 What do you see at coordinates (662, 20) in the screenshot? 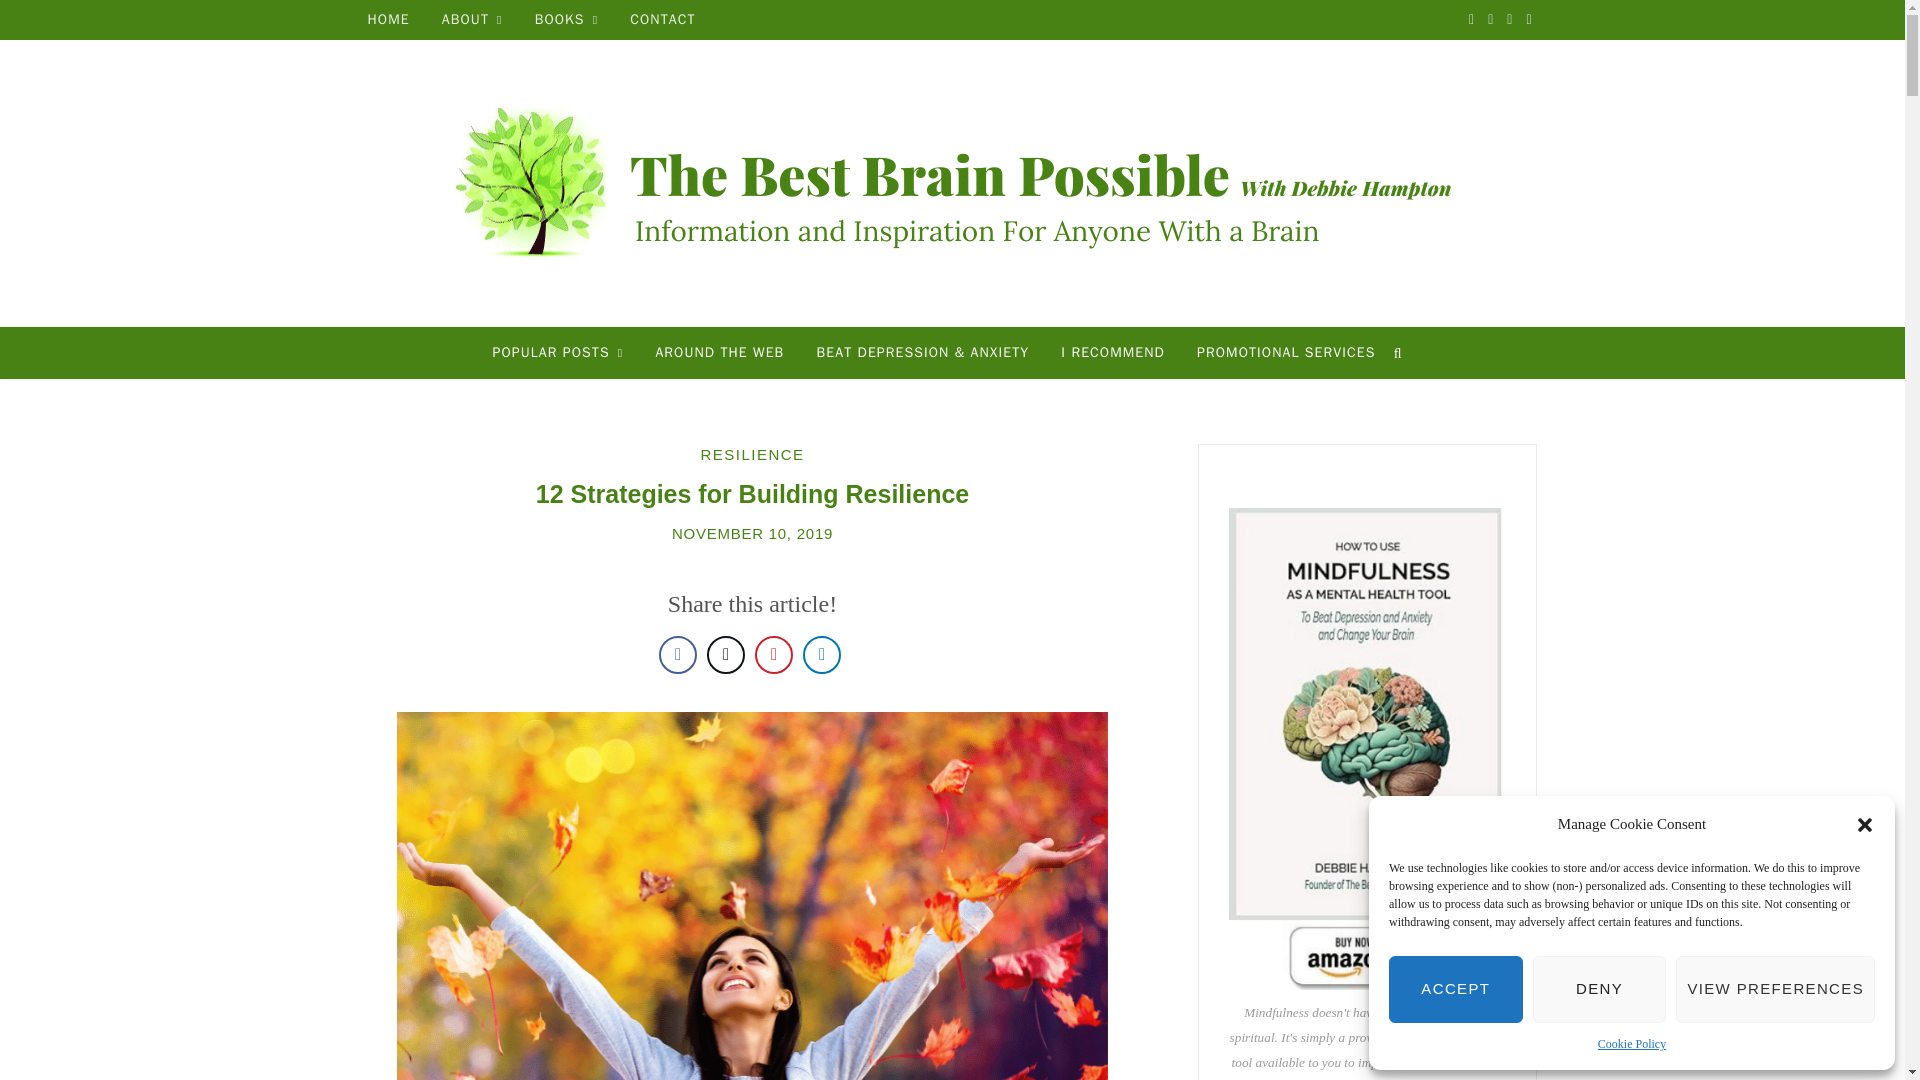
I see `CONTACT` at bounding box center [662, 20].